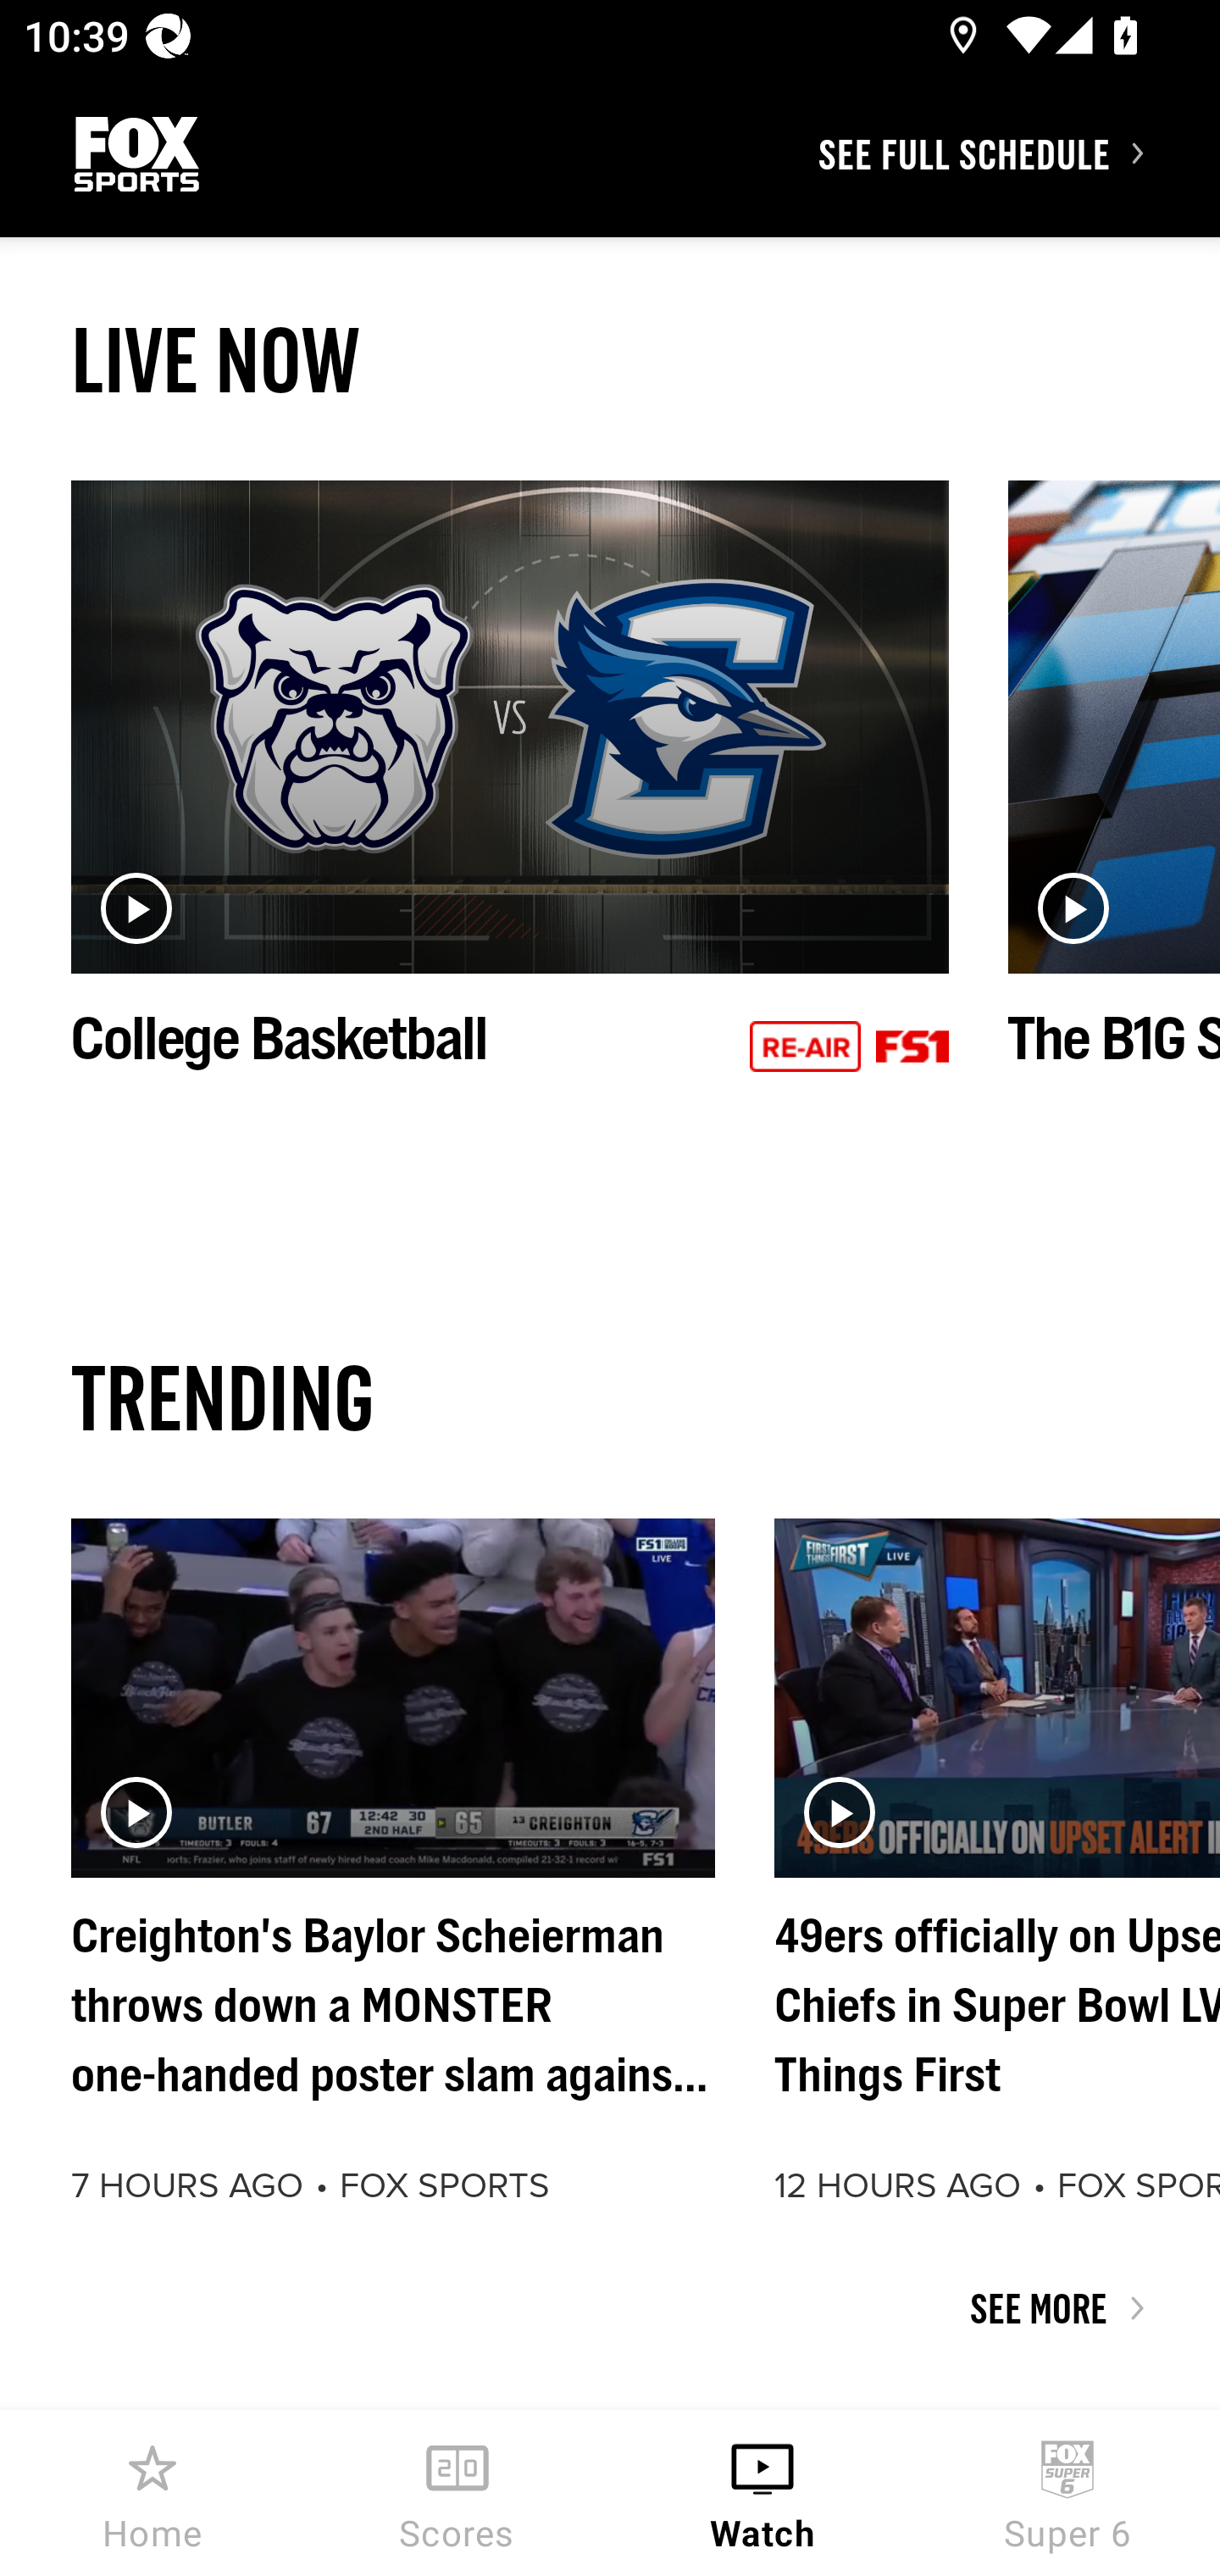 The height and width of the screenshot is (2576, 1220). I want to click on College Basketball, so click(510, 812).